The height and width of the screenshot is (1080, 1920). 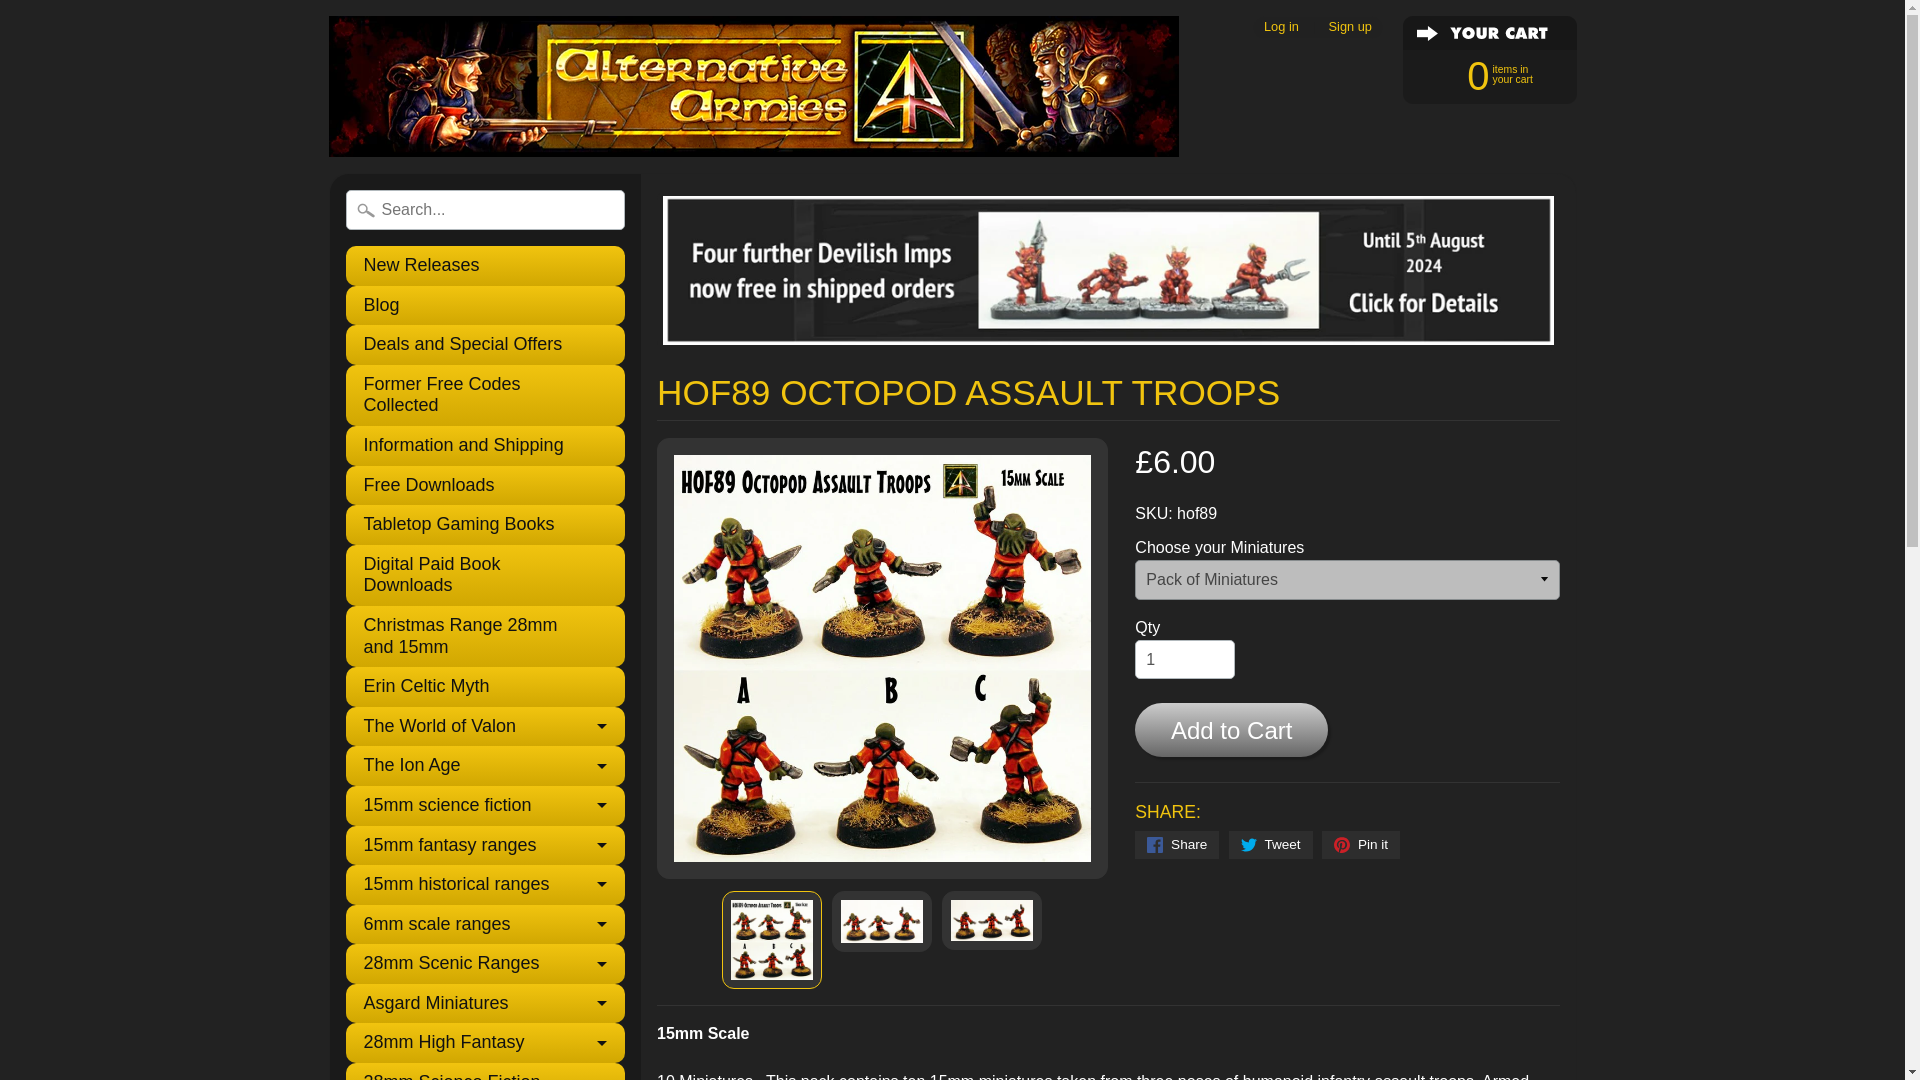 What do you see at coordinates (485, 727) in the screenshot?
I see `The World of Valon` at bounding box center [485, 727].